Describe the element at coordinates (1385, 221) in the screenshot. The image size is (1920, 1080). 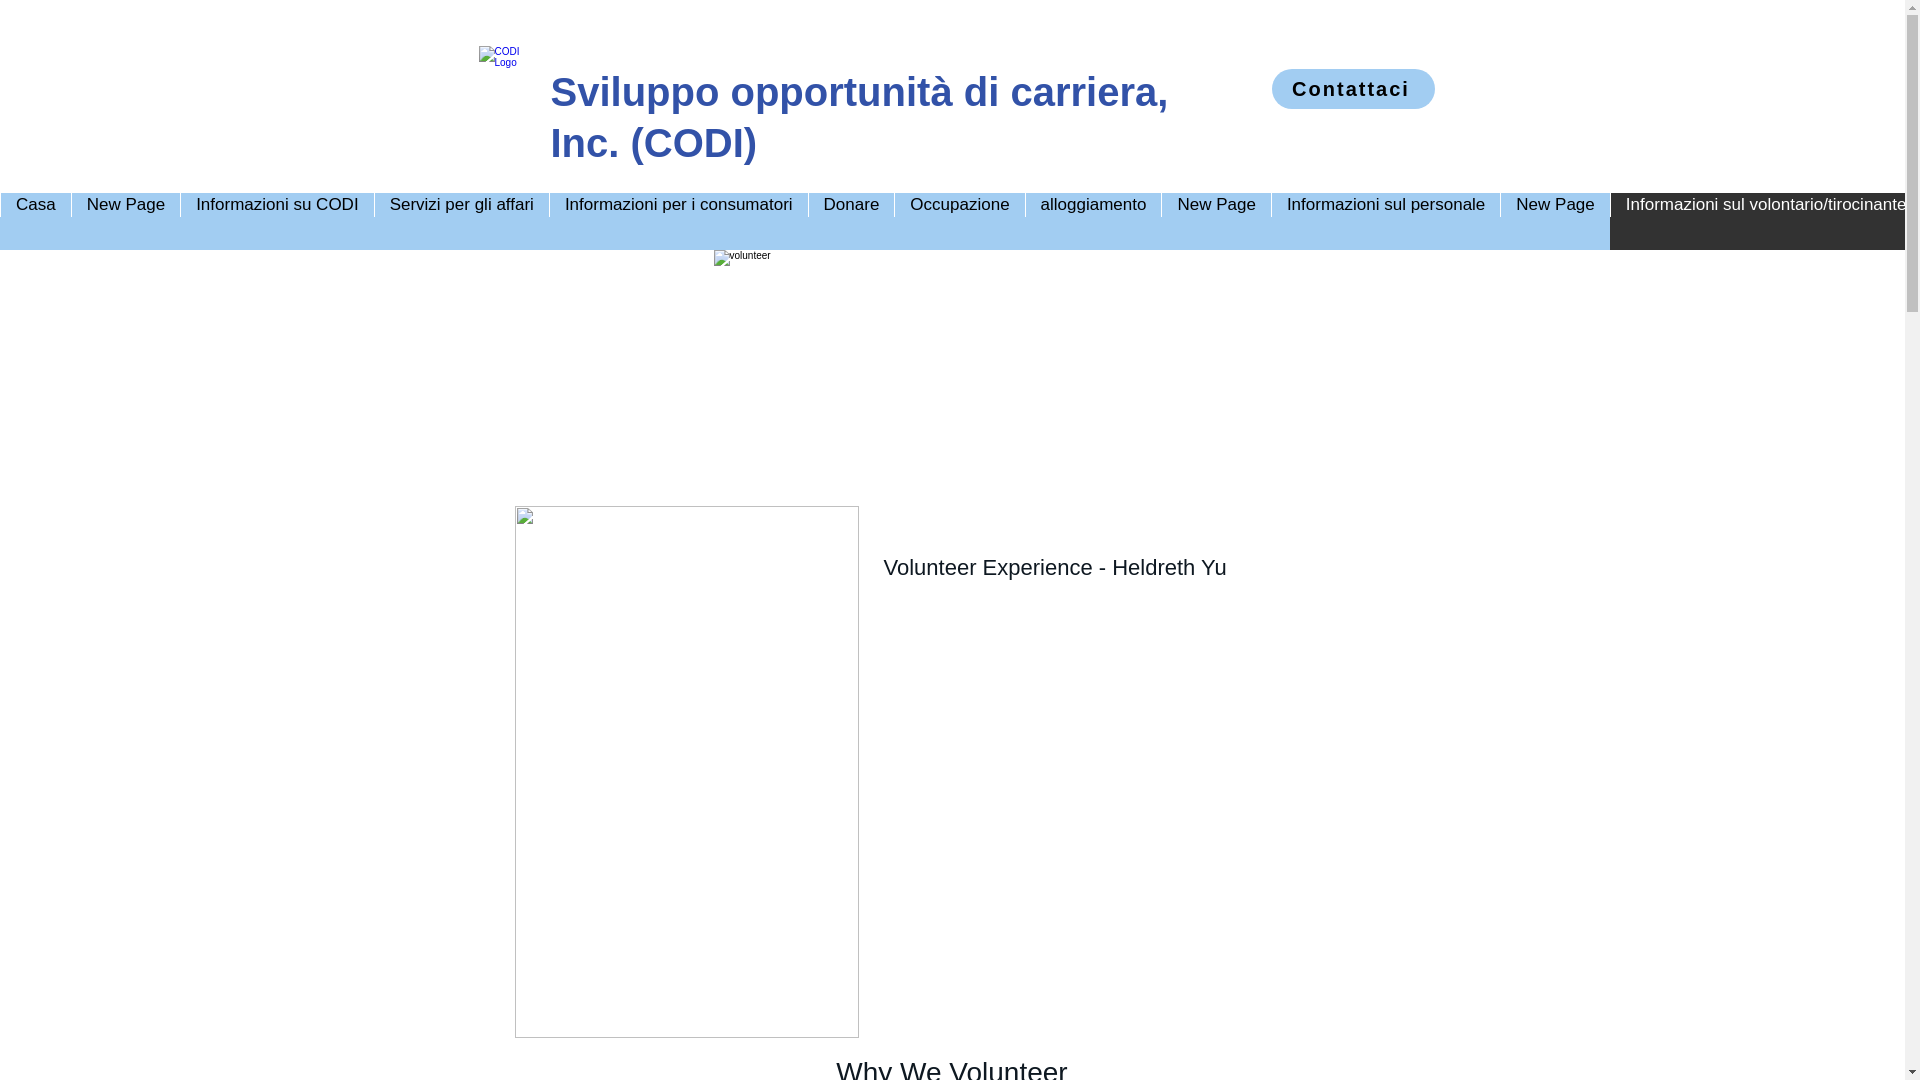
I see `Informazioni sul personale` at that location.